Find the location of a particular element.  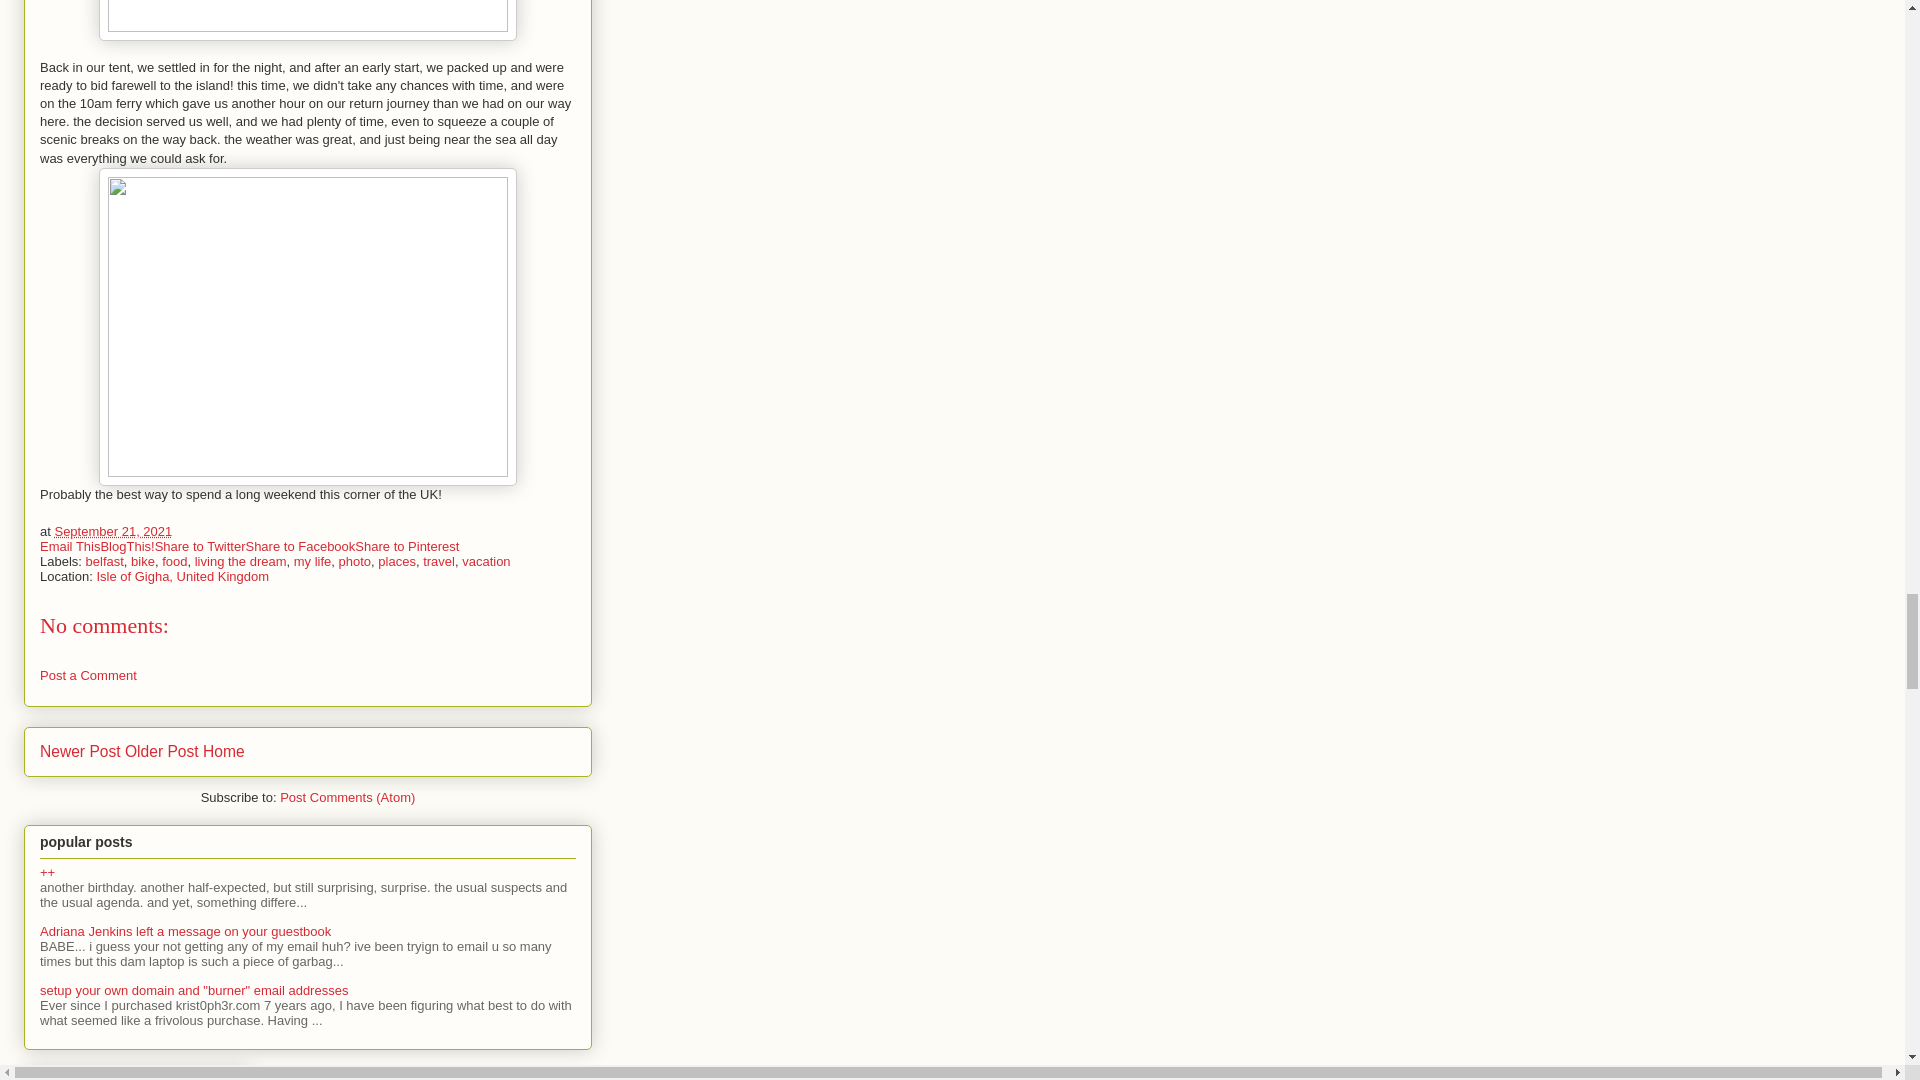

vacation is located at coordinates (486, 562).